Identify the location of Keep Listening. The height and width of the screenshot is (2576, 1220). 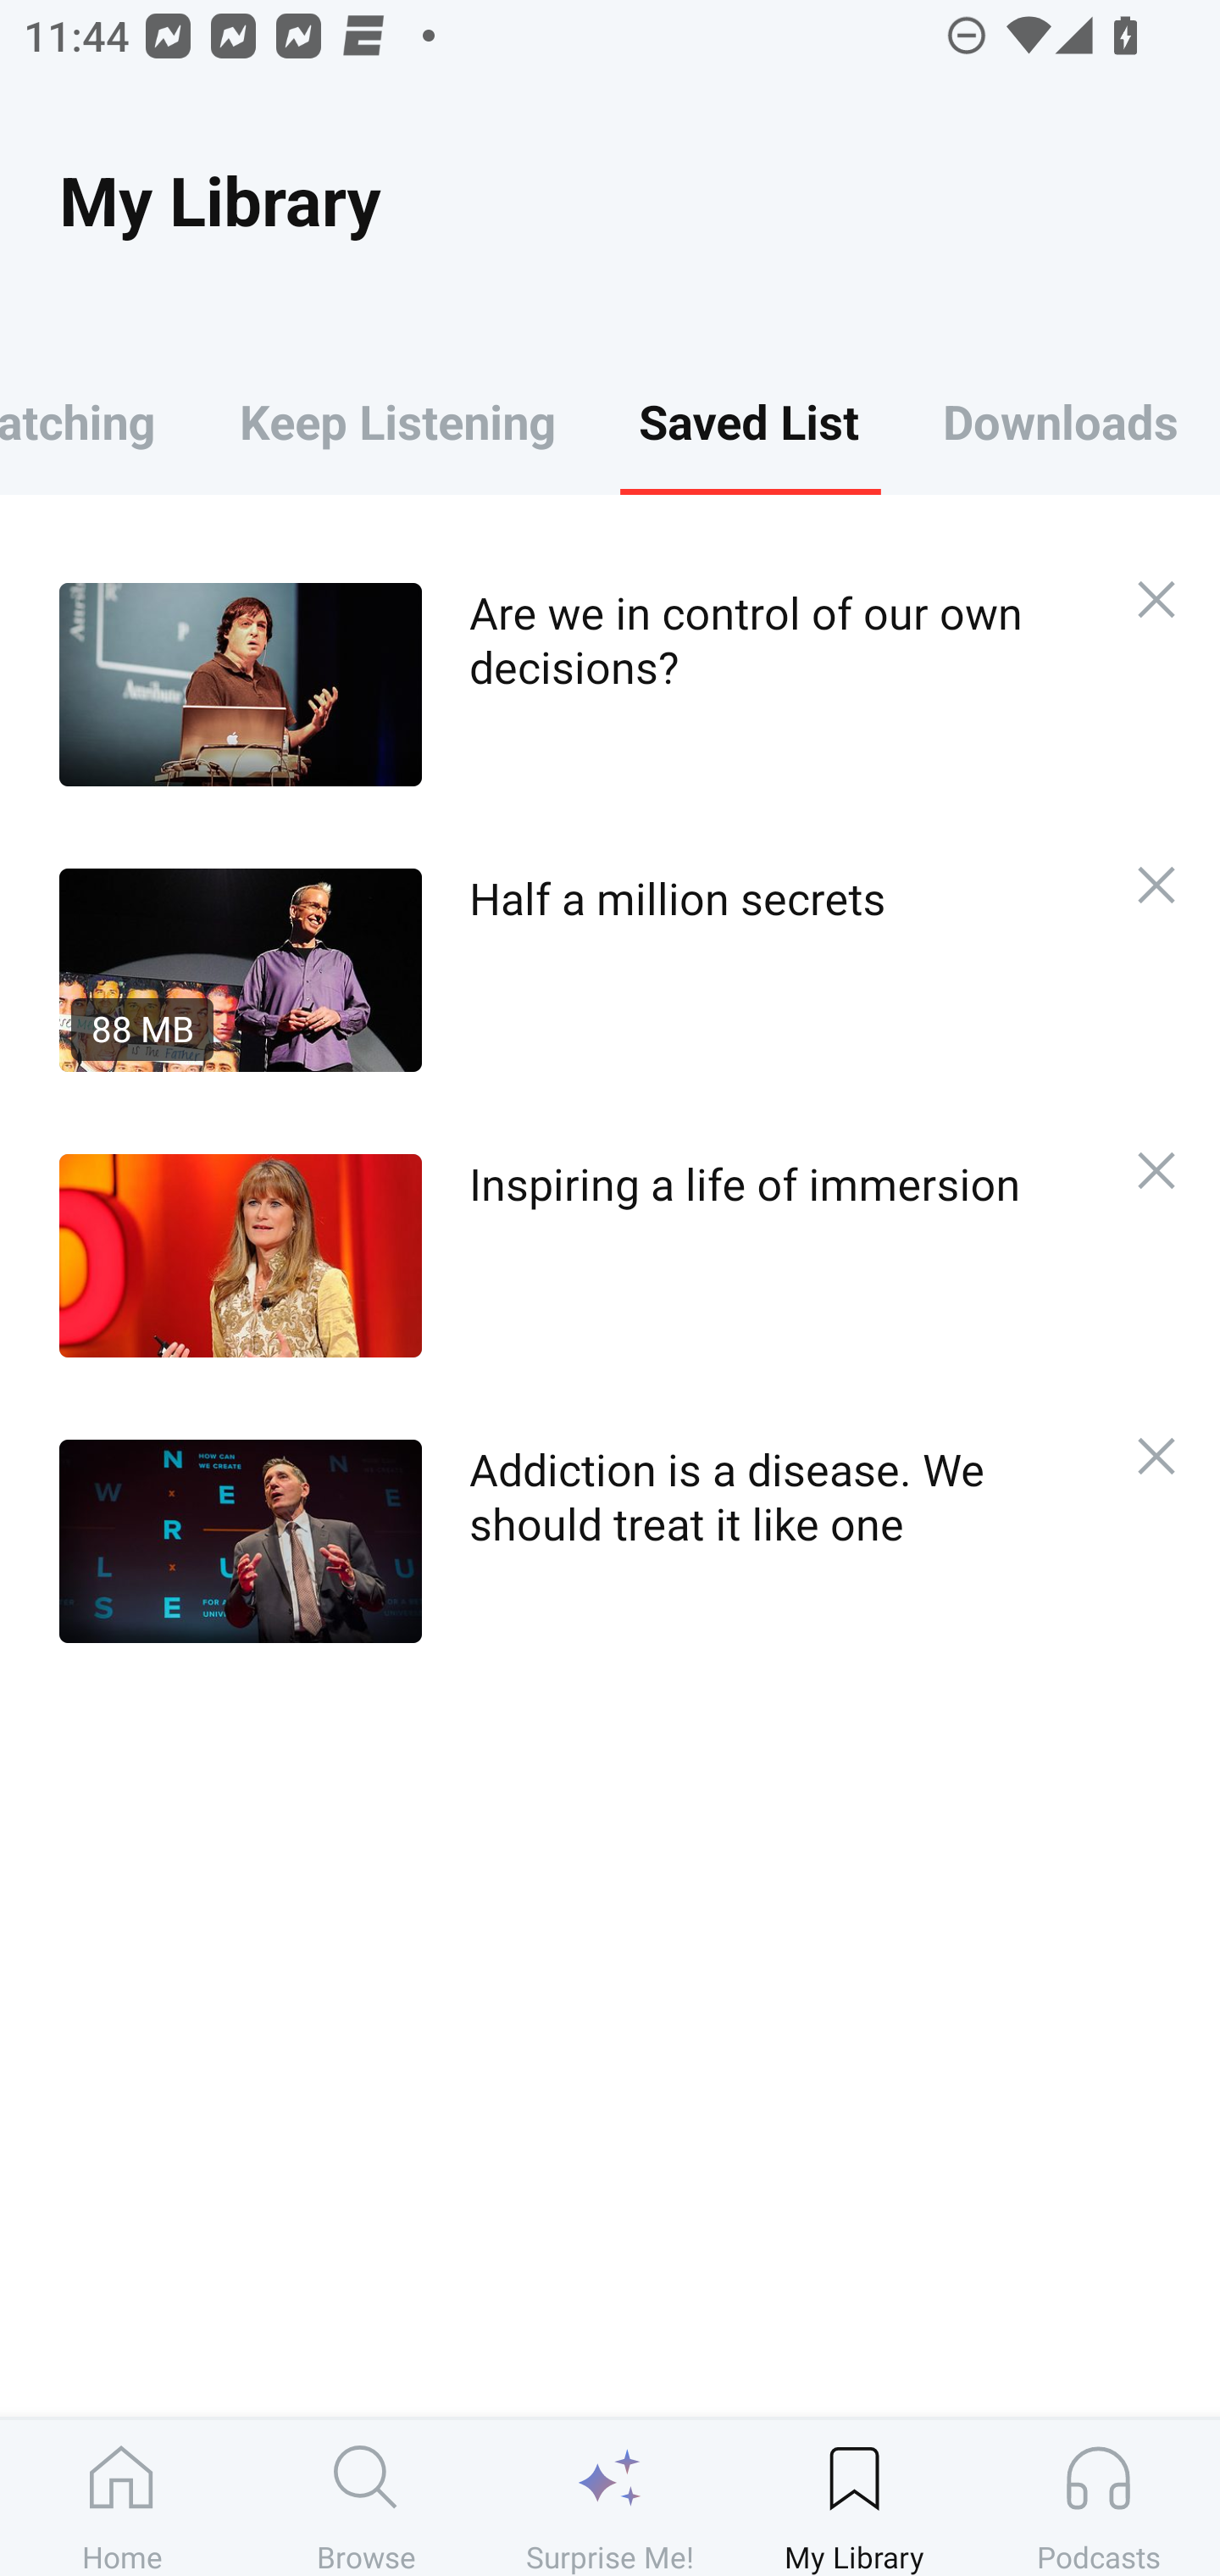
(397, 420).